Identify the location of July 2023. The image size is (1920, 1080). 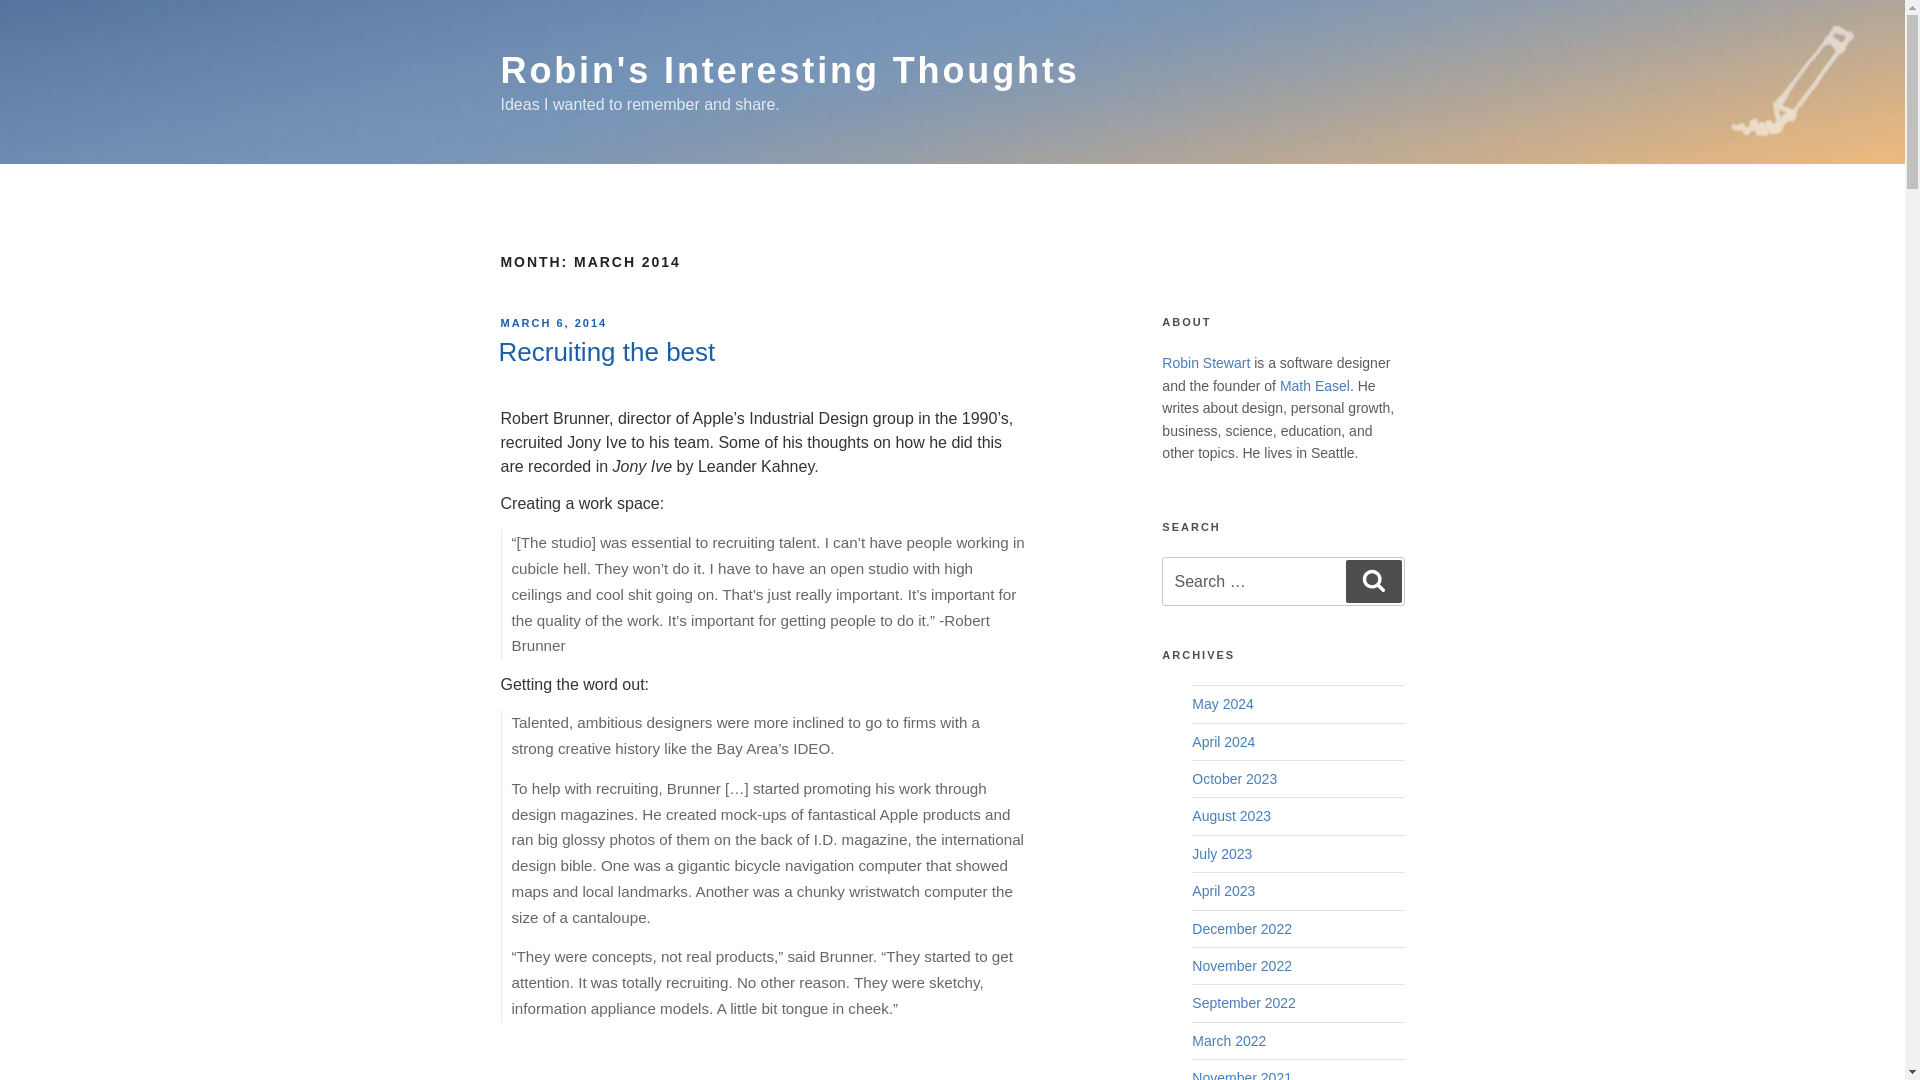
(1222, 853).